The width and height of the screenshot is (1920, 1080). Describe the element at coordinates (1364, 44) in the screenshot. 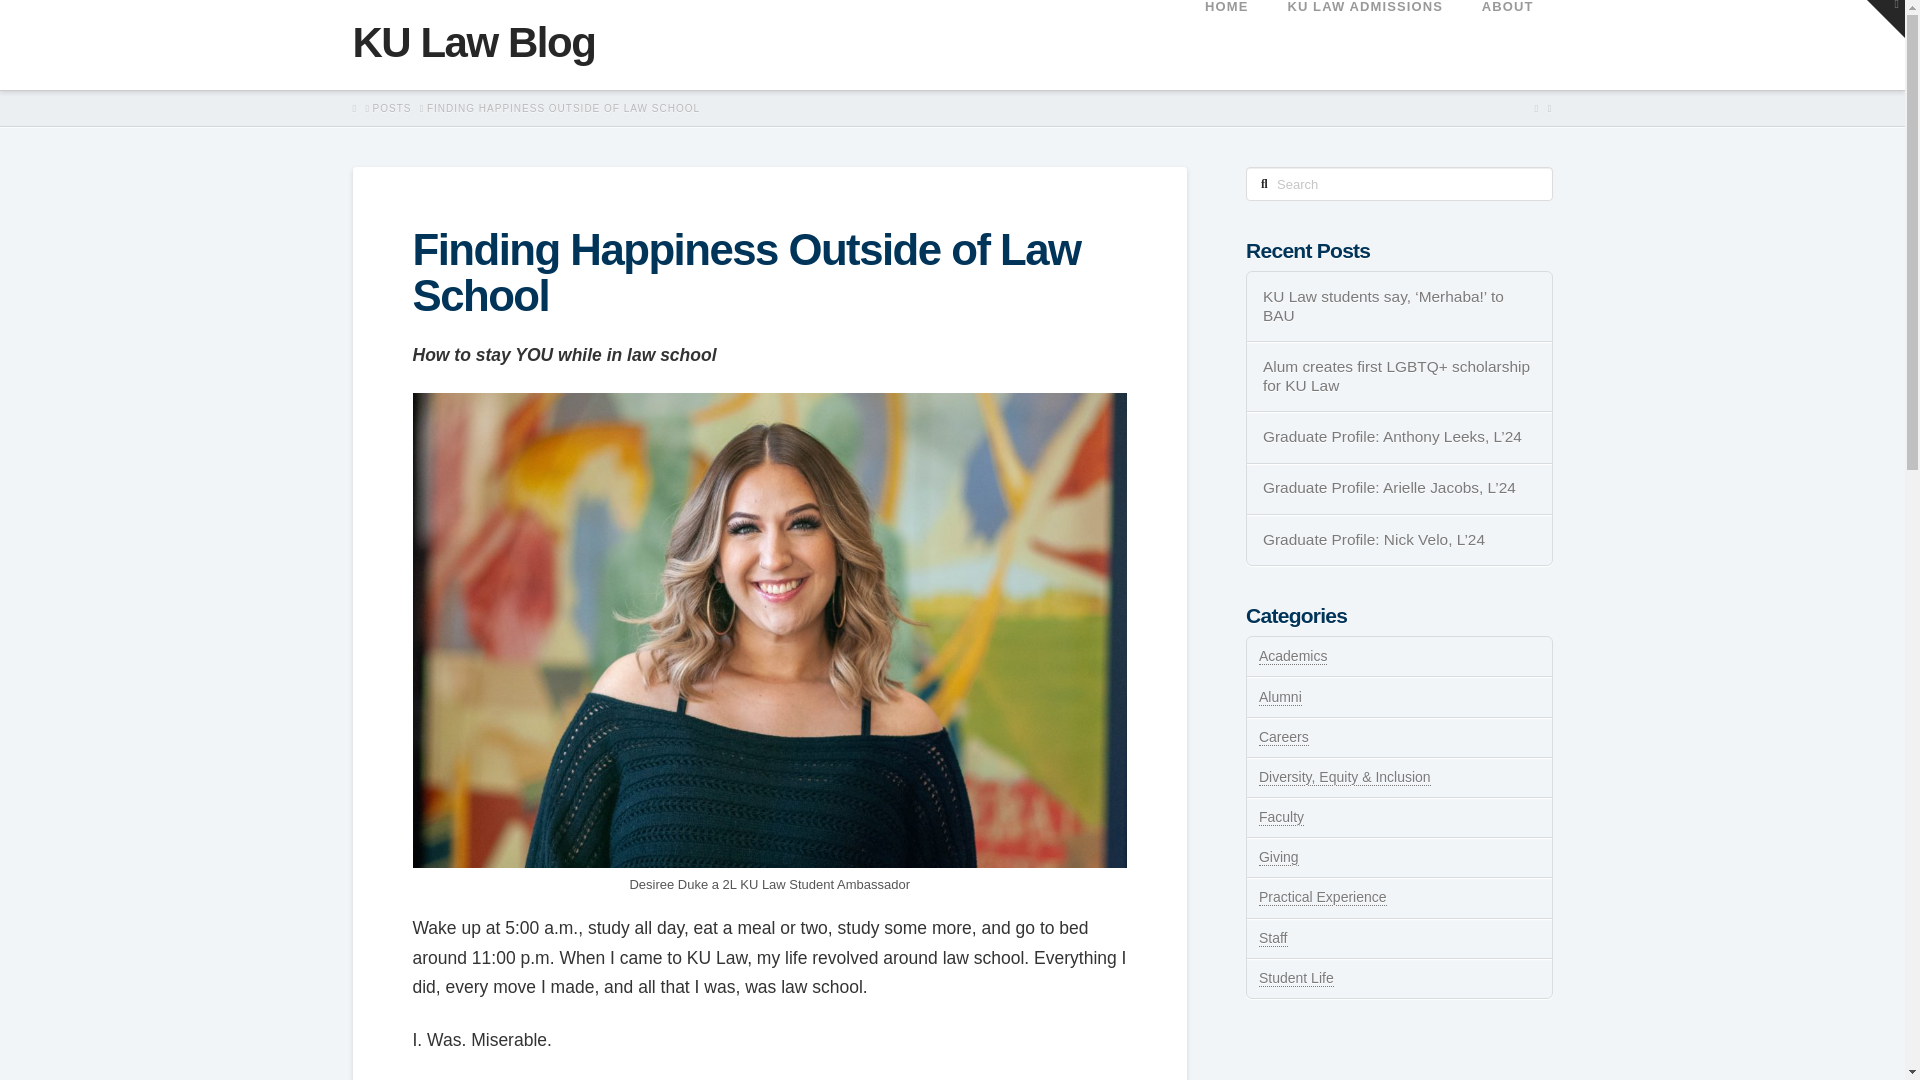

I see `KU LAW ADMISSIONS` at that location.